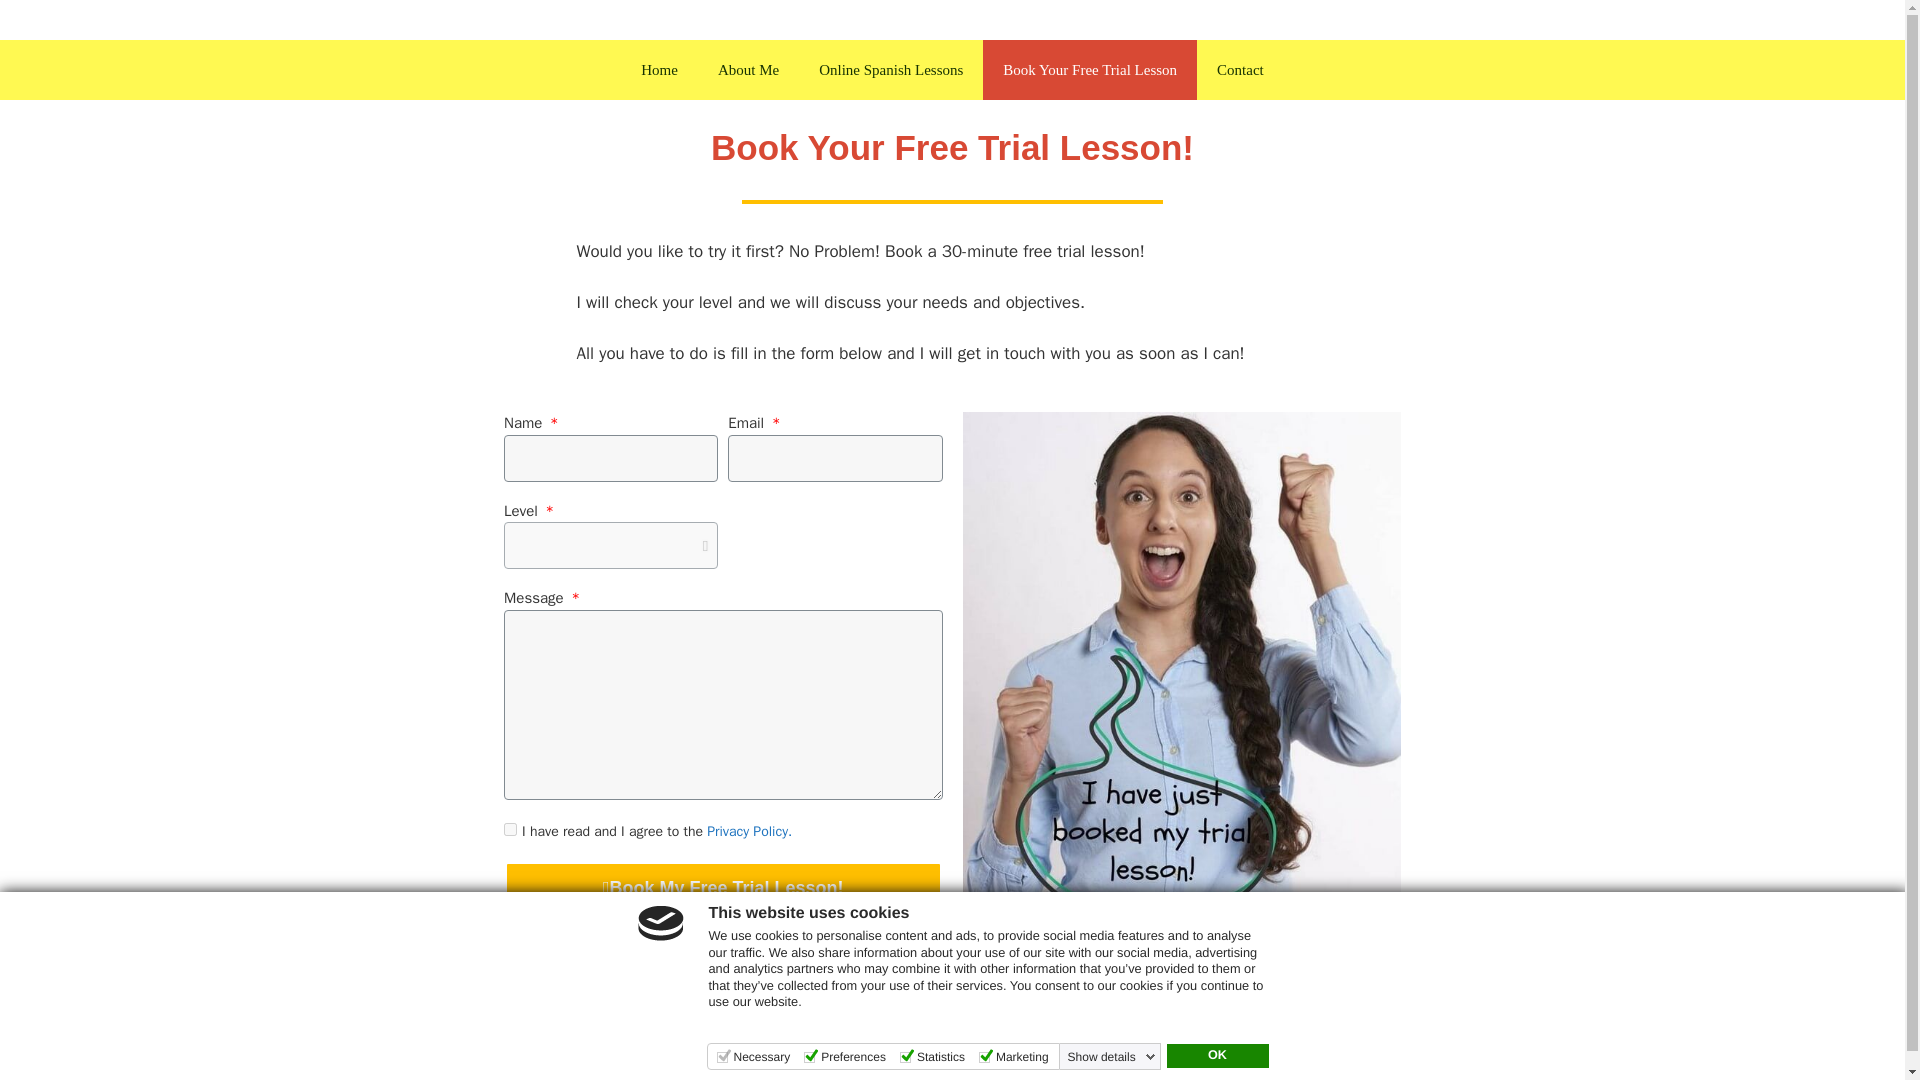 The image size is (1920, 1080). I want to click on Contact, so click(1240, 70).